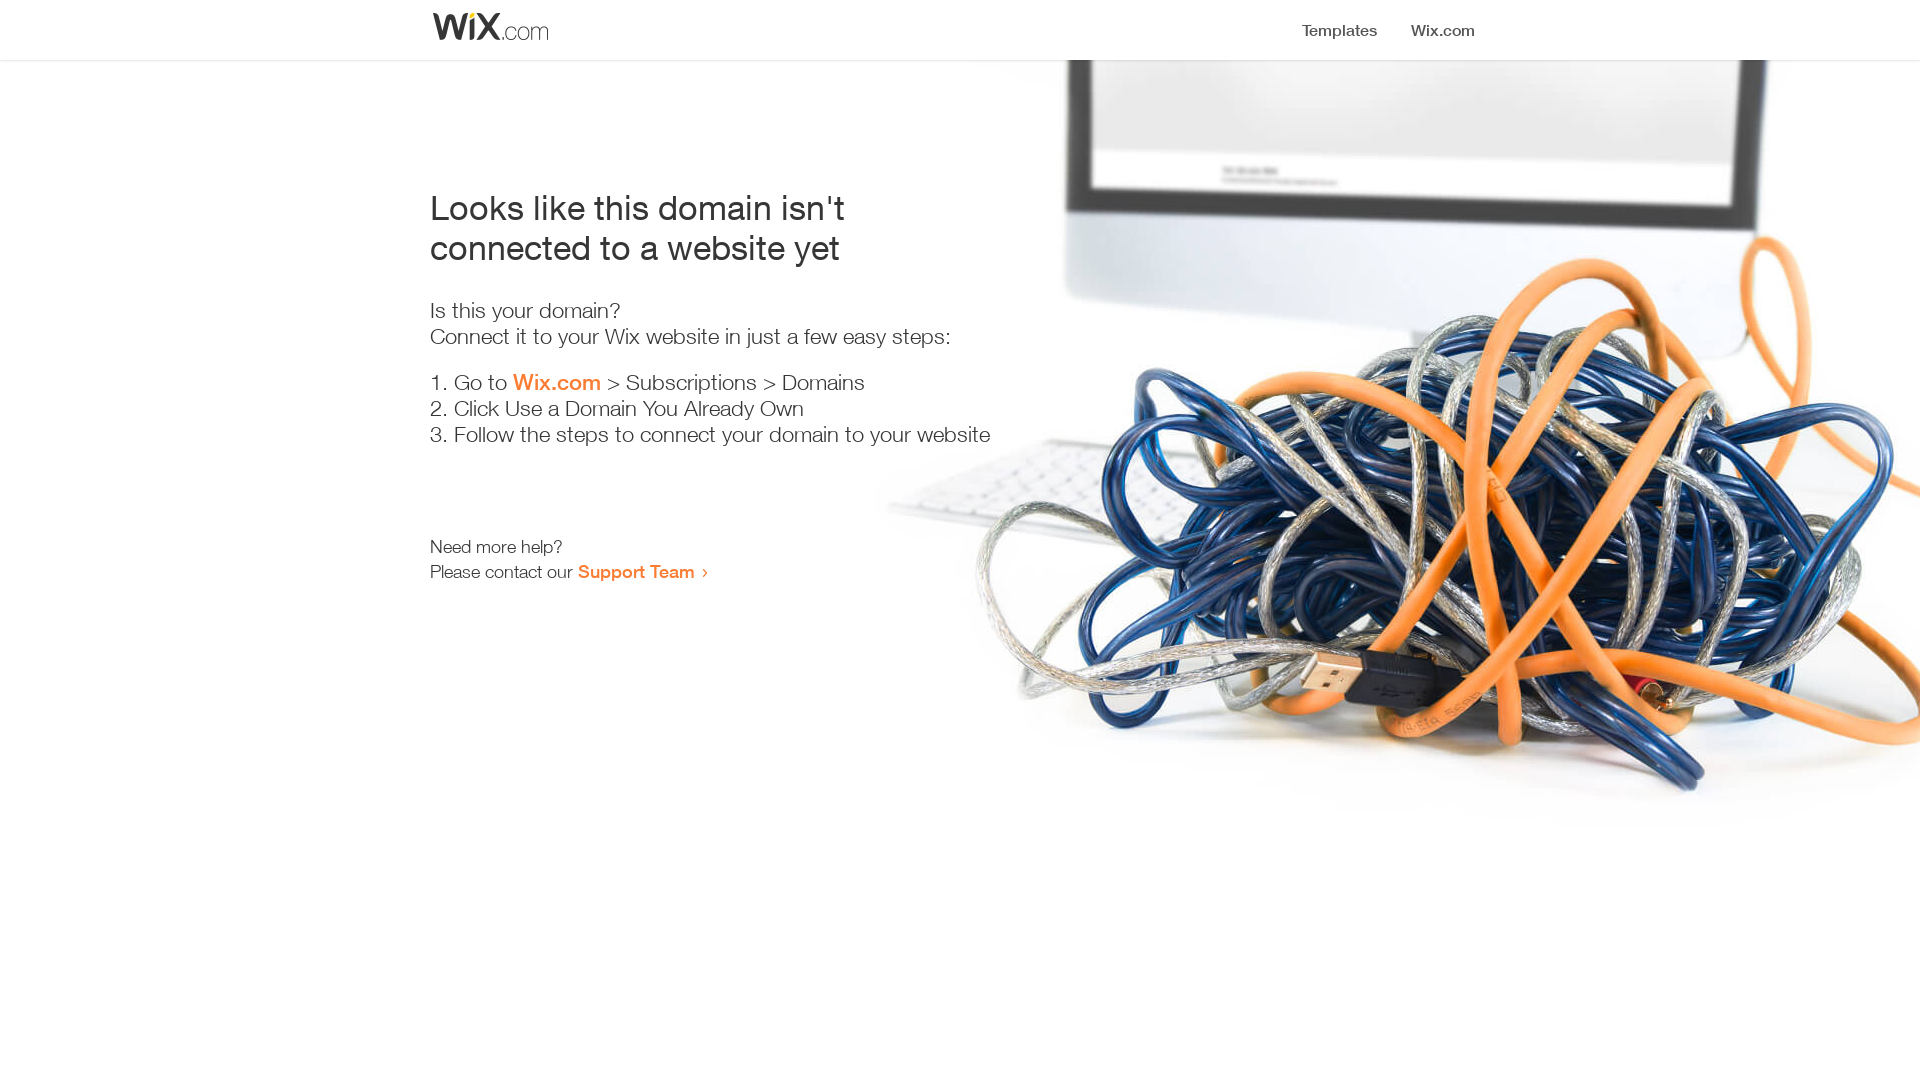 This screenshot has height=1080, width=1920. Describe the element at coordinates (636, 571) in the screenshot. I see `Support Team` at that location.